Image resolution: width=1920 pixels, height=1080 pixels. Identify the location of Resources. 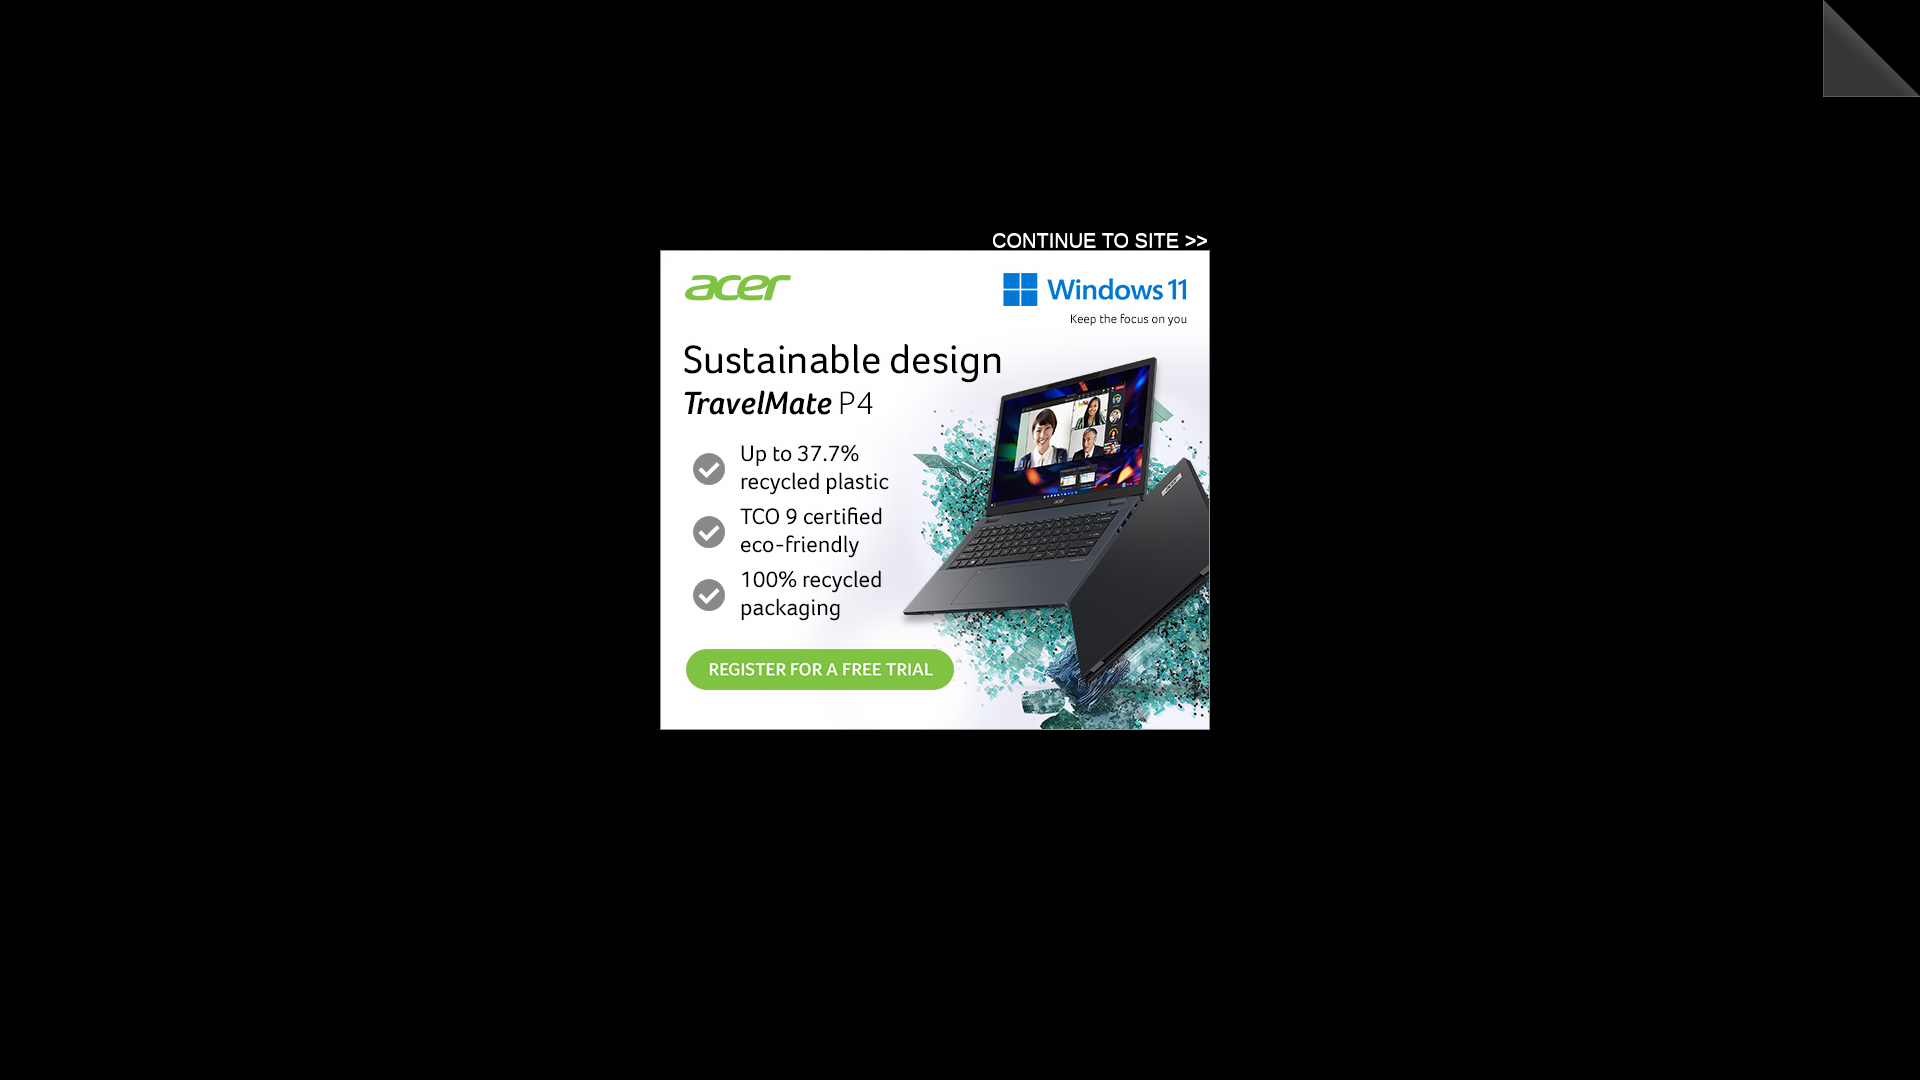
(668, 243).